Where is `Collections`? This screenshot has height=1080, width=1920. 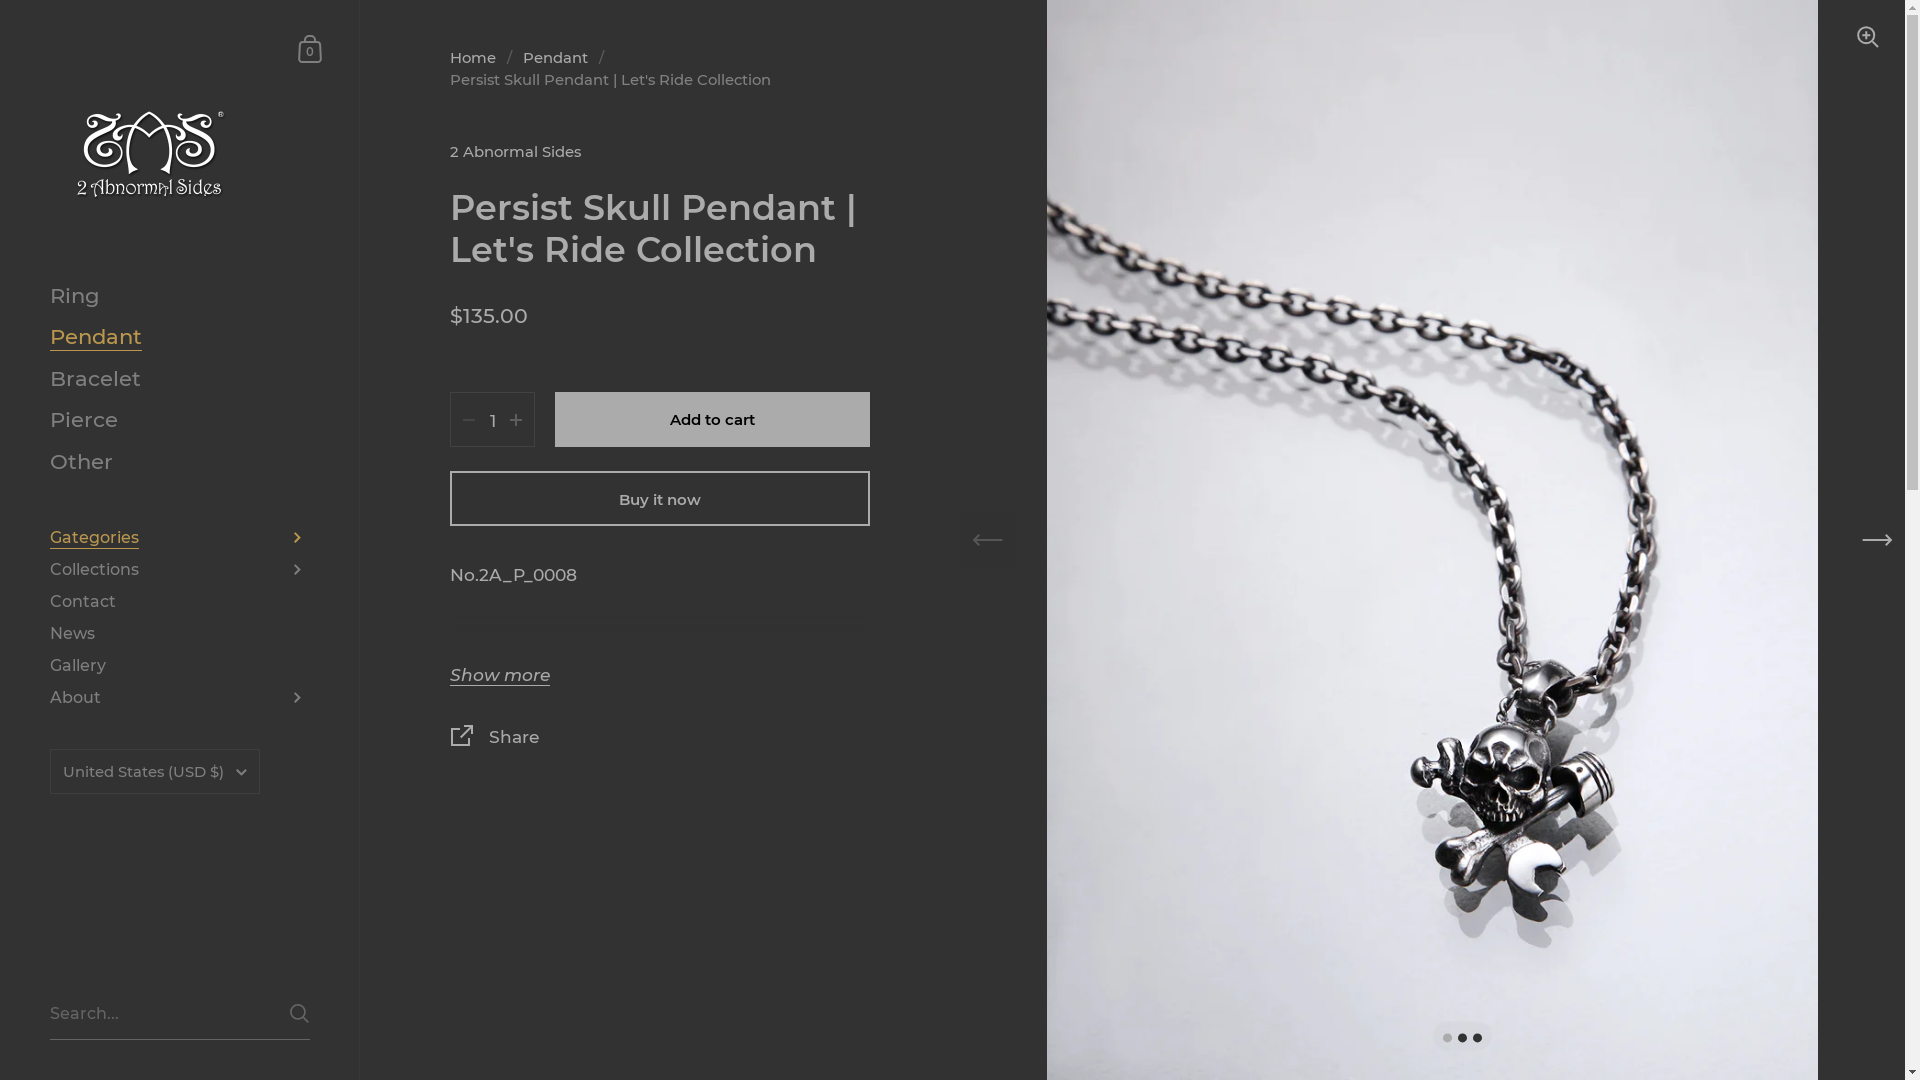 Collections is located at coordinates (180, 570).